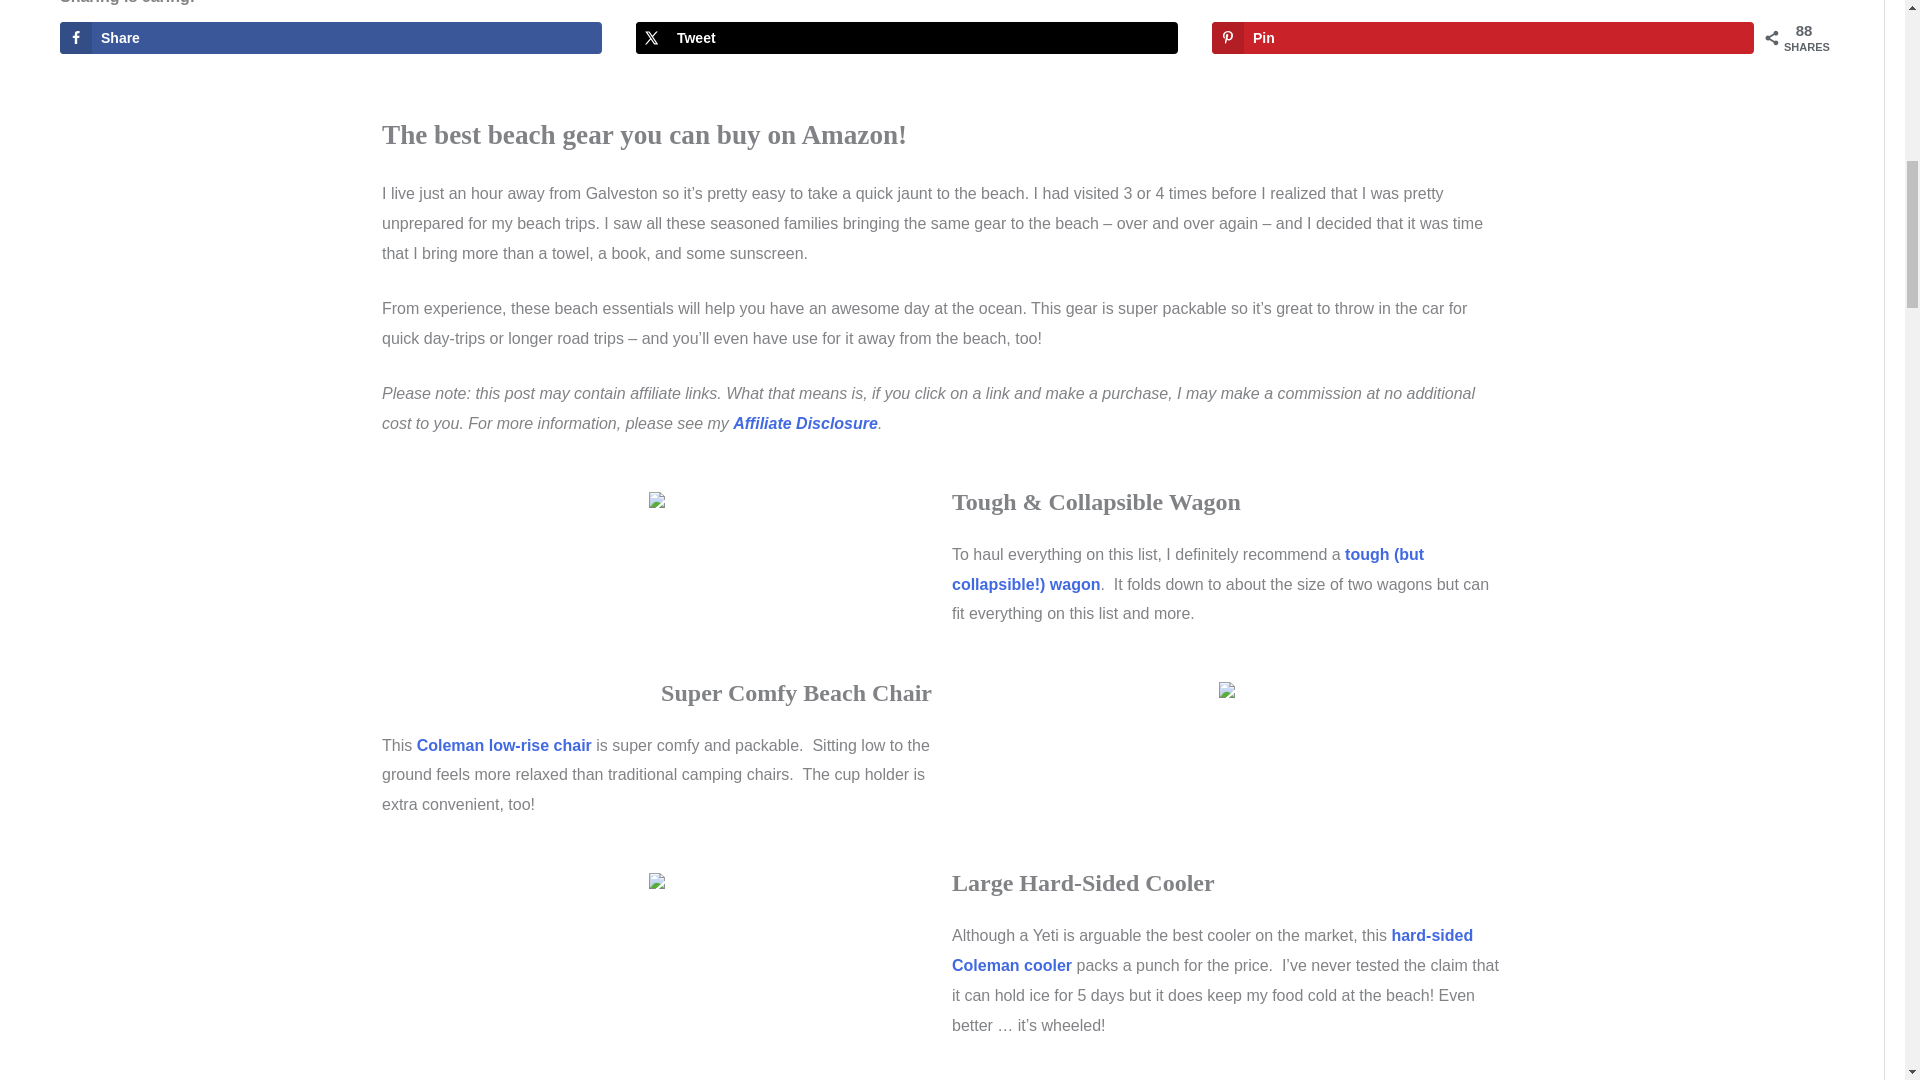 Image resolution: width=1920 pixels, height=1080 pixels. Describe the element at coordinates (330, 38) in the screenshot. I see `Share` at that location.